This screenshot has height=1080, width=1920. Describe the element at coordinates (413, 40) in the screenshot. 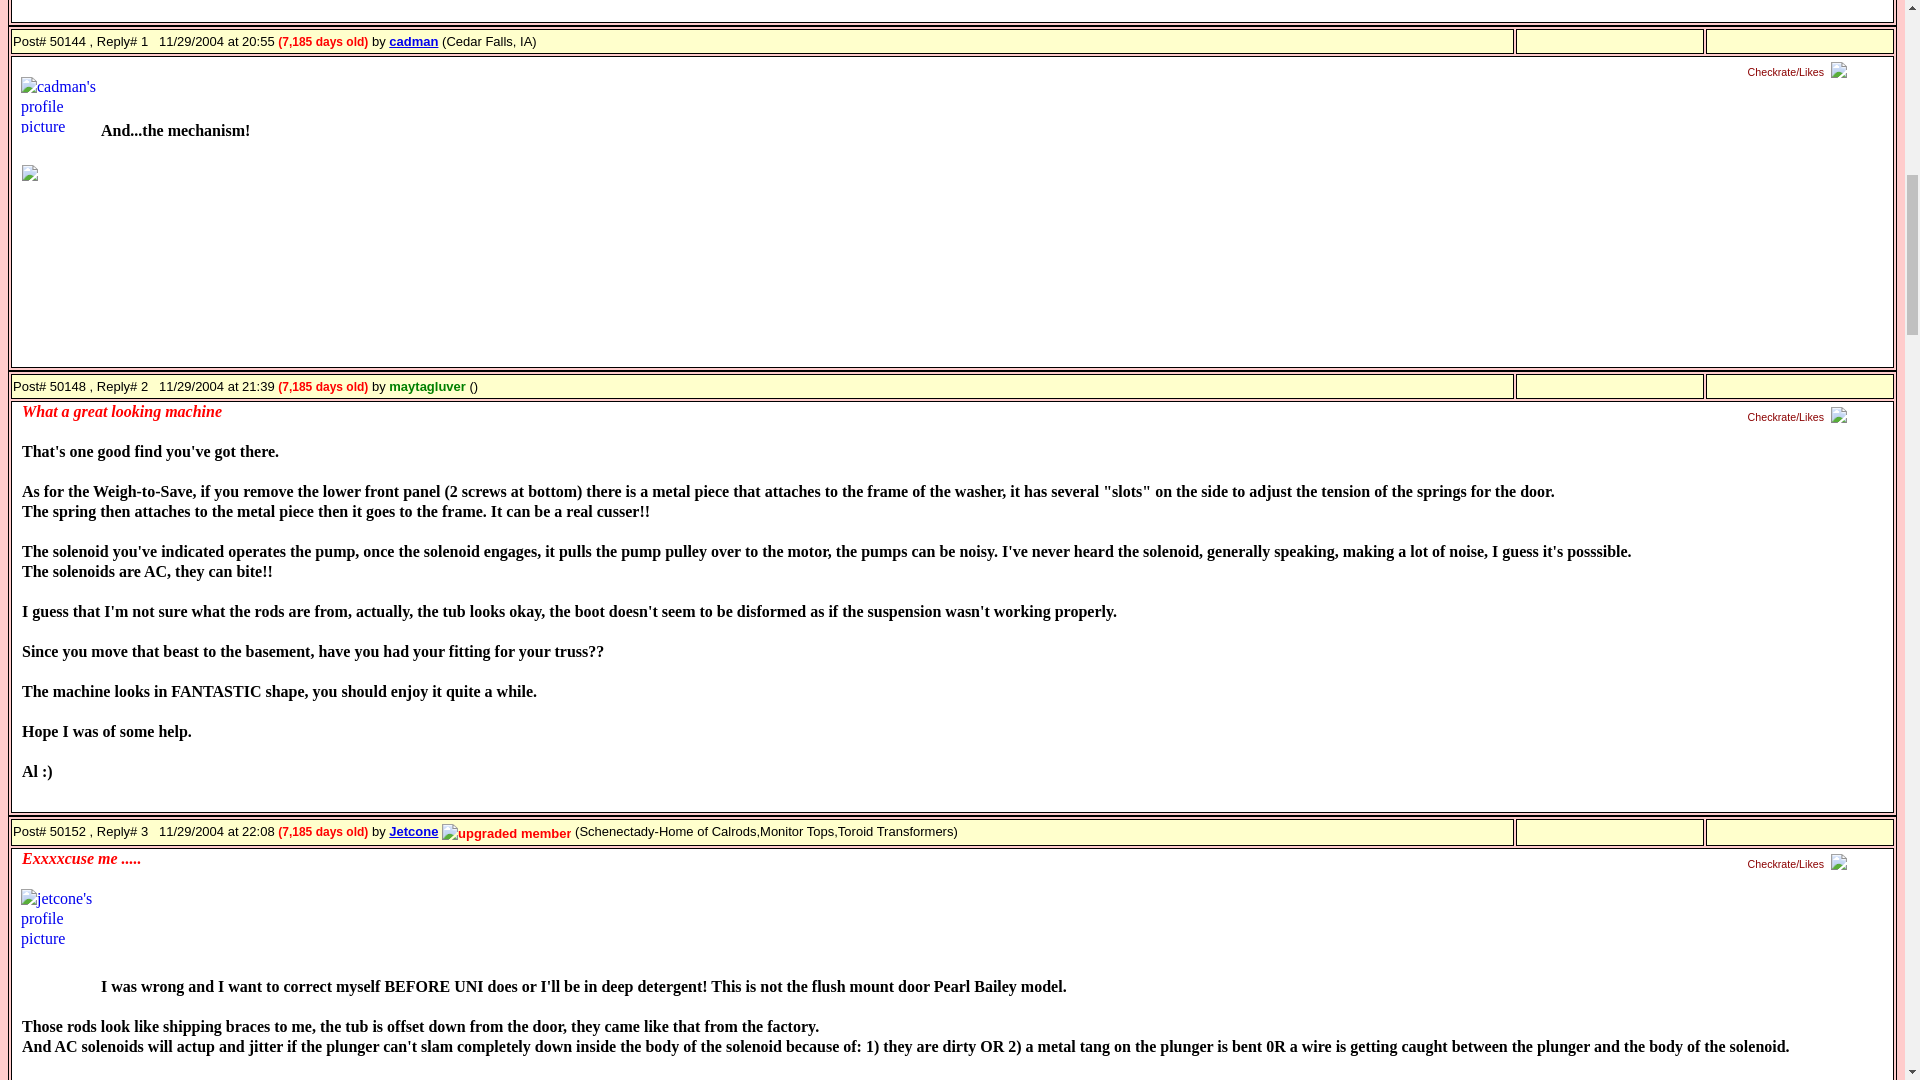

I see `cadman` at that location.